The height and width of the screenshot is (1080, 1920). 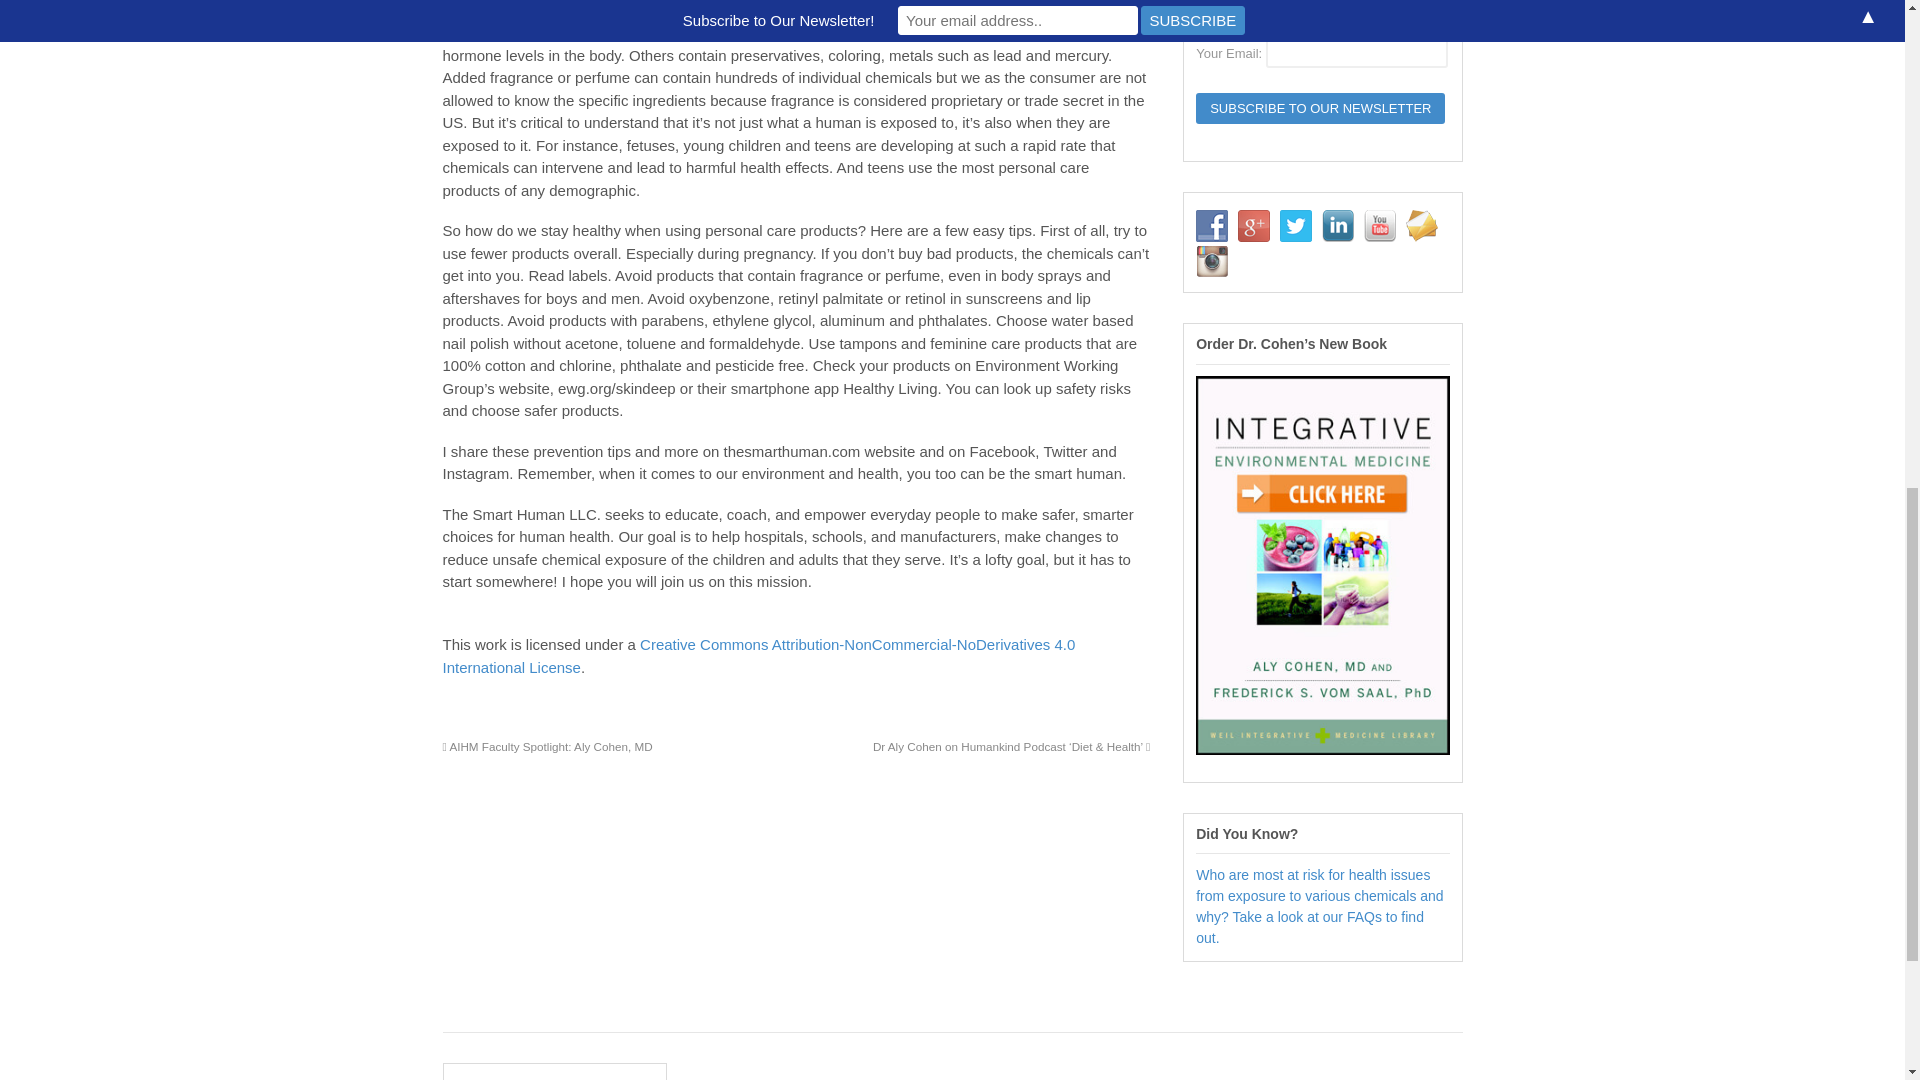 What do you see at coordinates (1212, 225) in the screenshot?
I see `Follow Us on Facebook` at bounding box center [1212, 225].